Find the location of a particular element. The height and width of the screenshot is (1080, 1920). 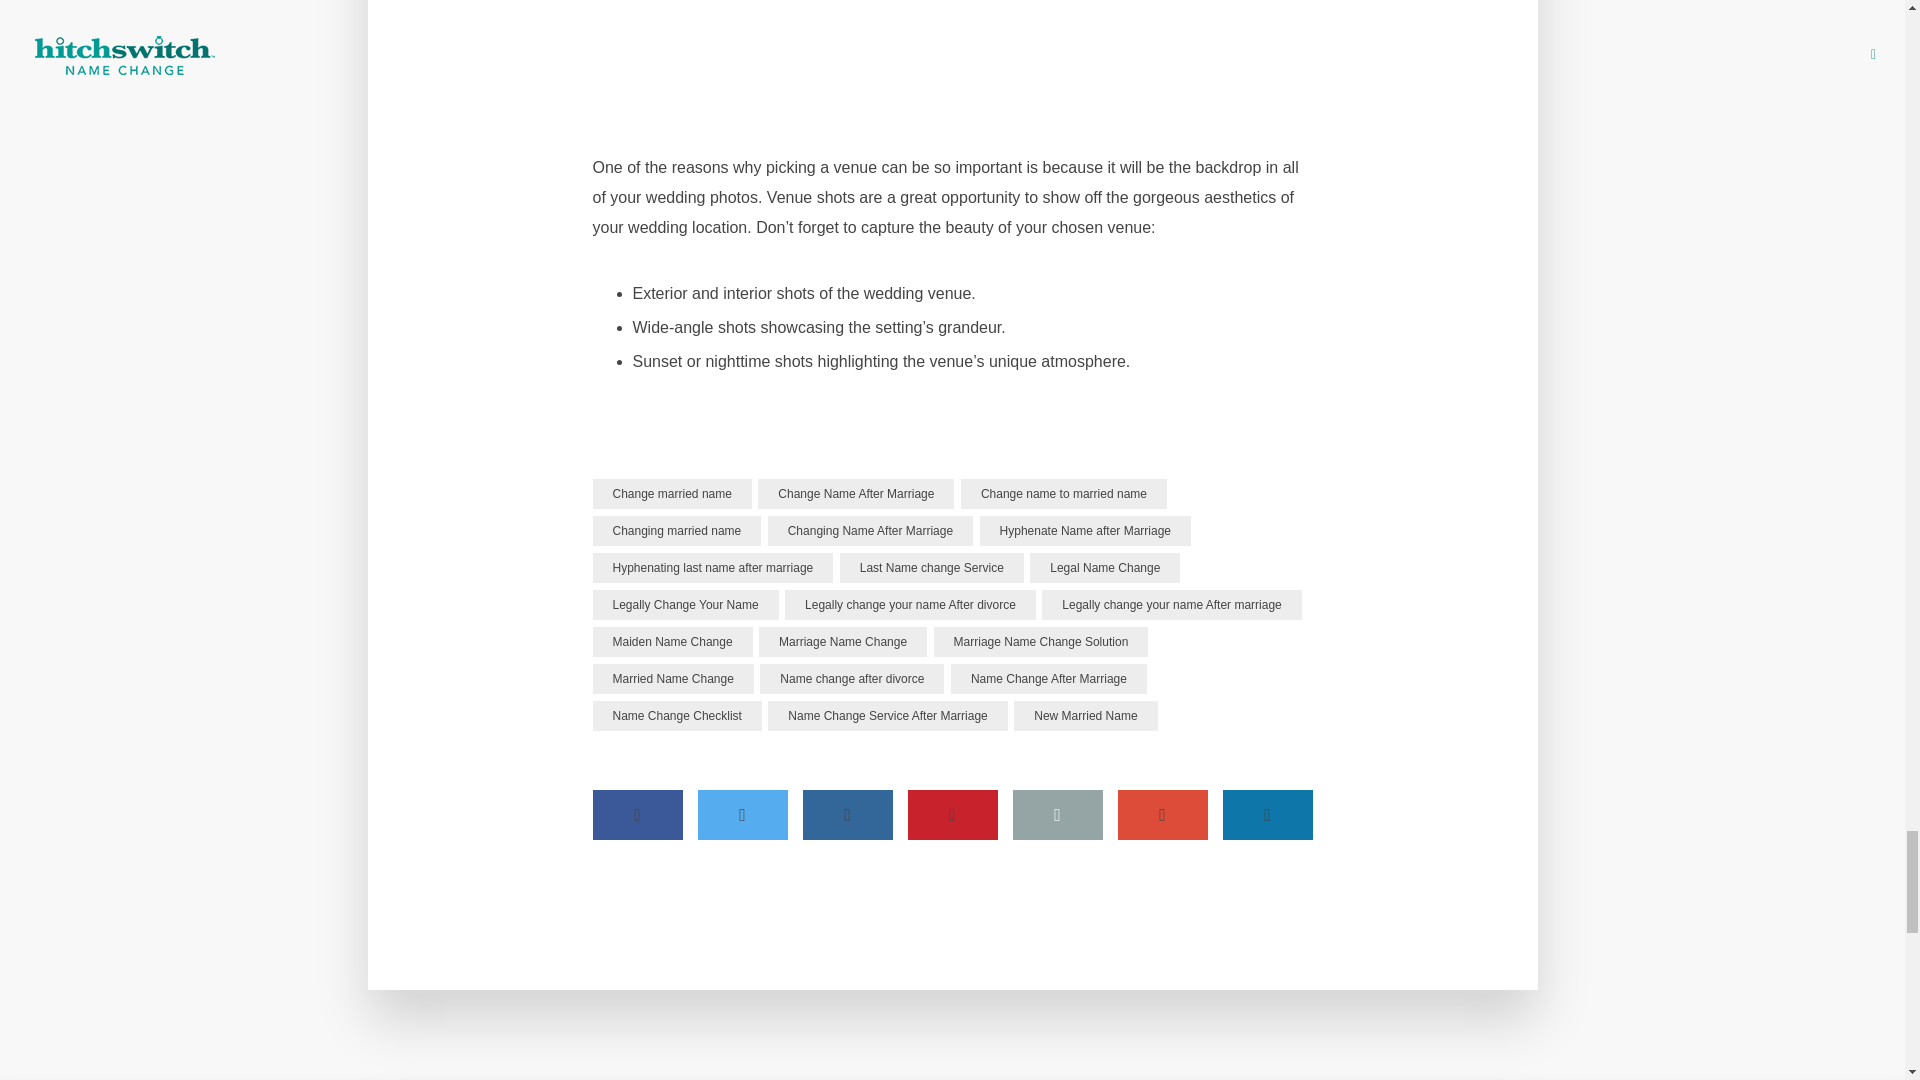

Name Change Checklist is located at coordinates (676, 716).